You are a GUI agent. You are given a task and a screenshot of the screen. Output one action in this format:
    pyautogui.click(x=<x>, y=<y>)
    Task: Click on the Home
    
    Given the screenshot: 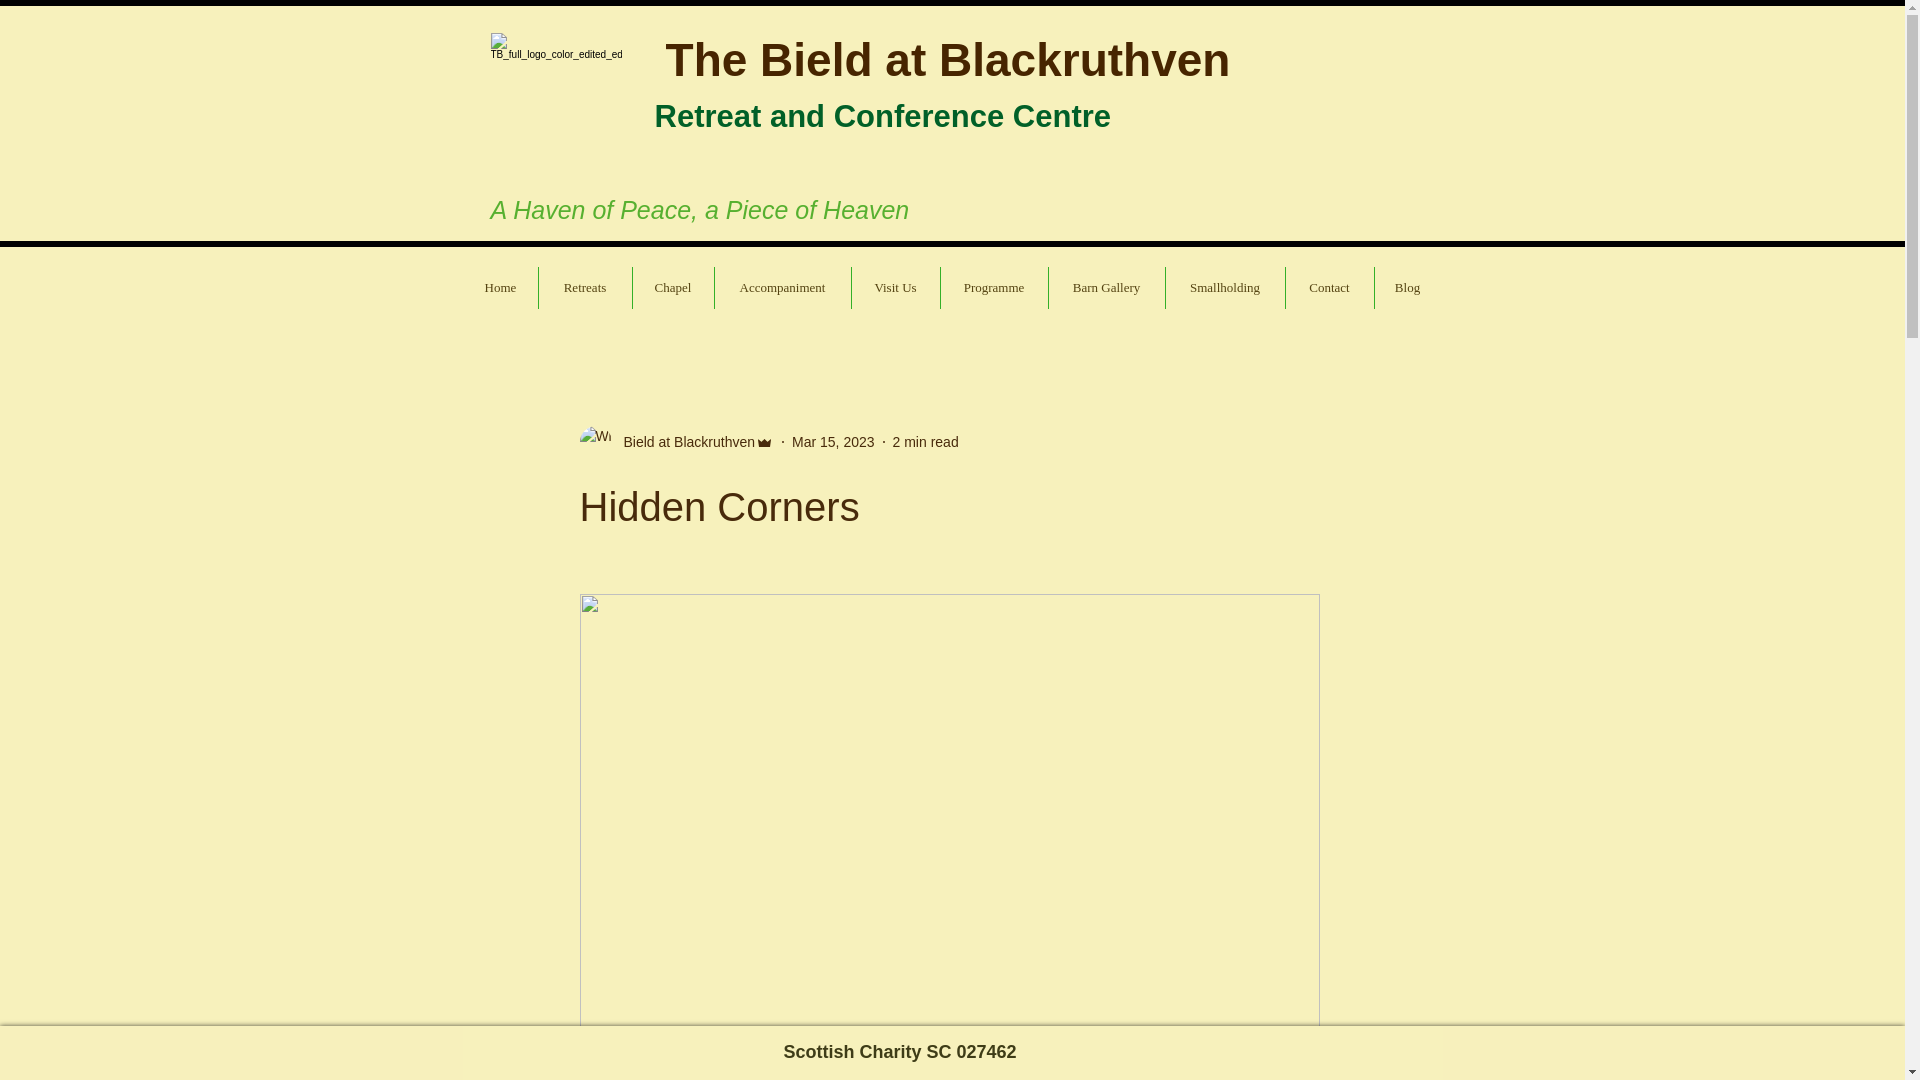 What is the action you would take?
    pyautogui.click(x=500, y=287)
    